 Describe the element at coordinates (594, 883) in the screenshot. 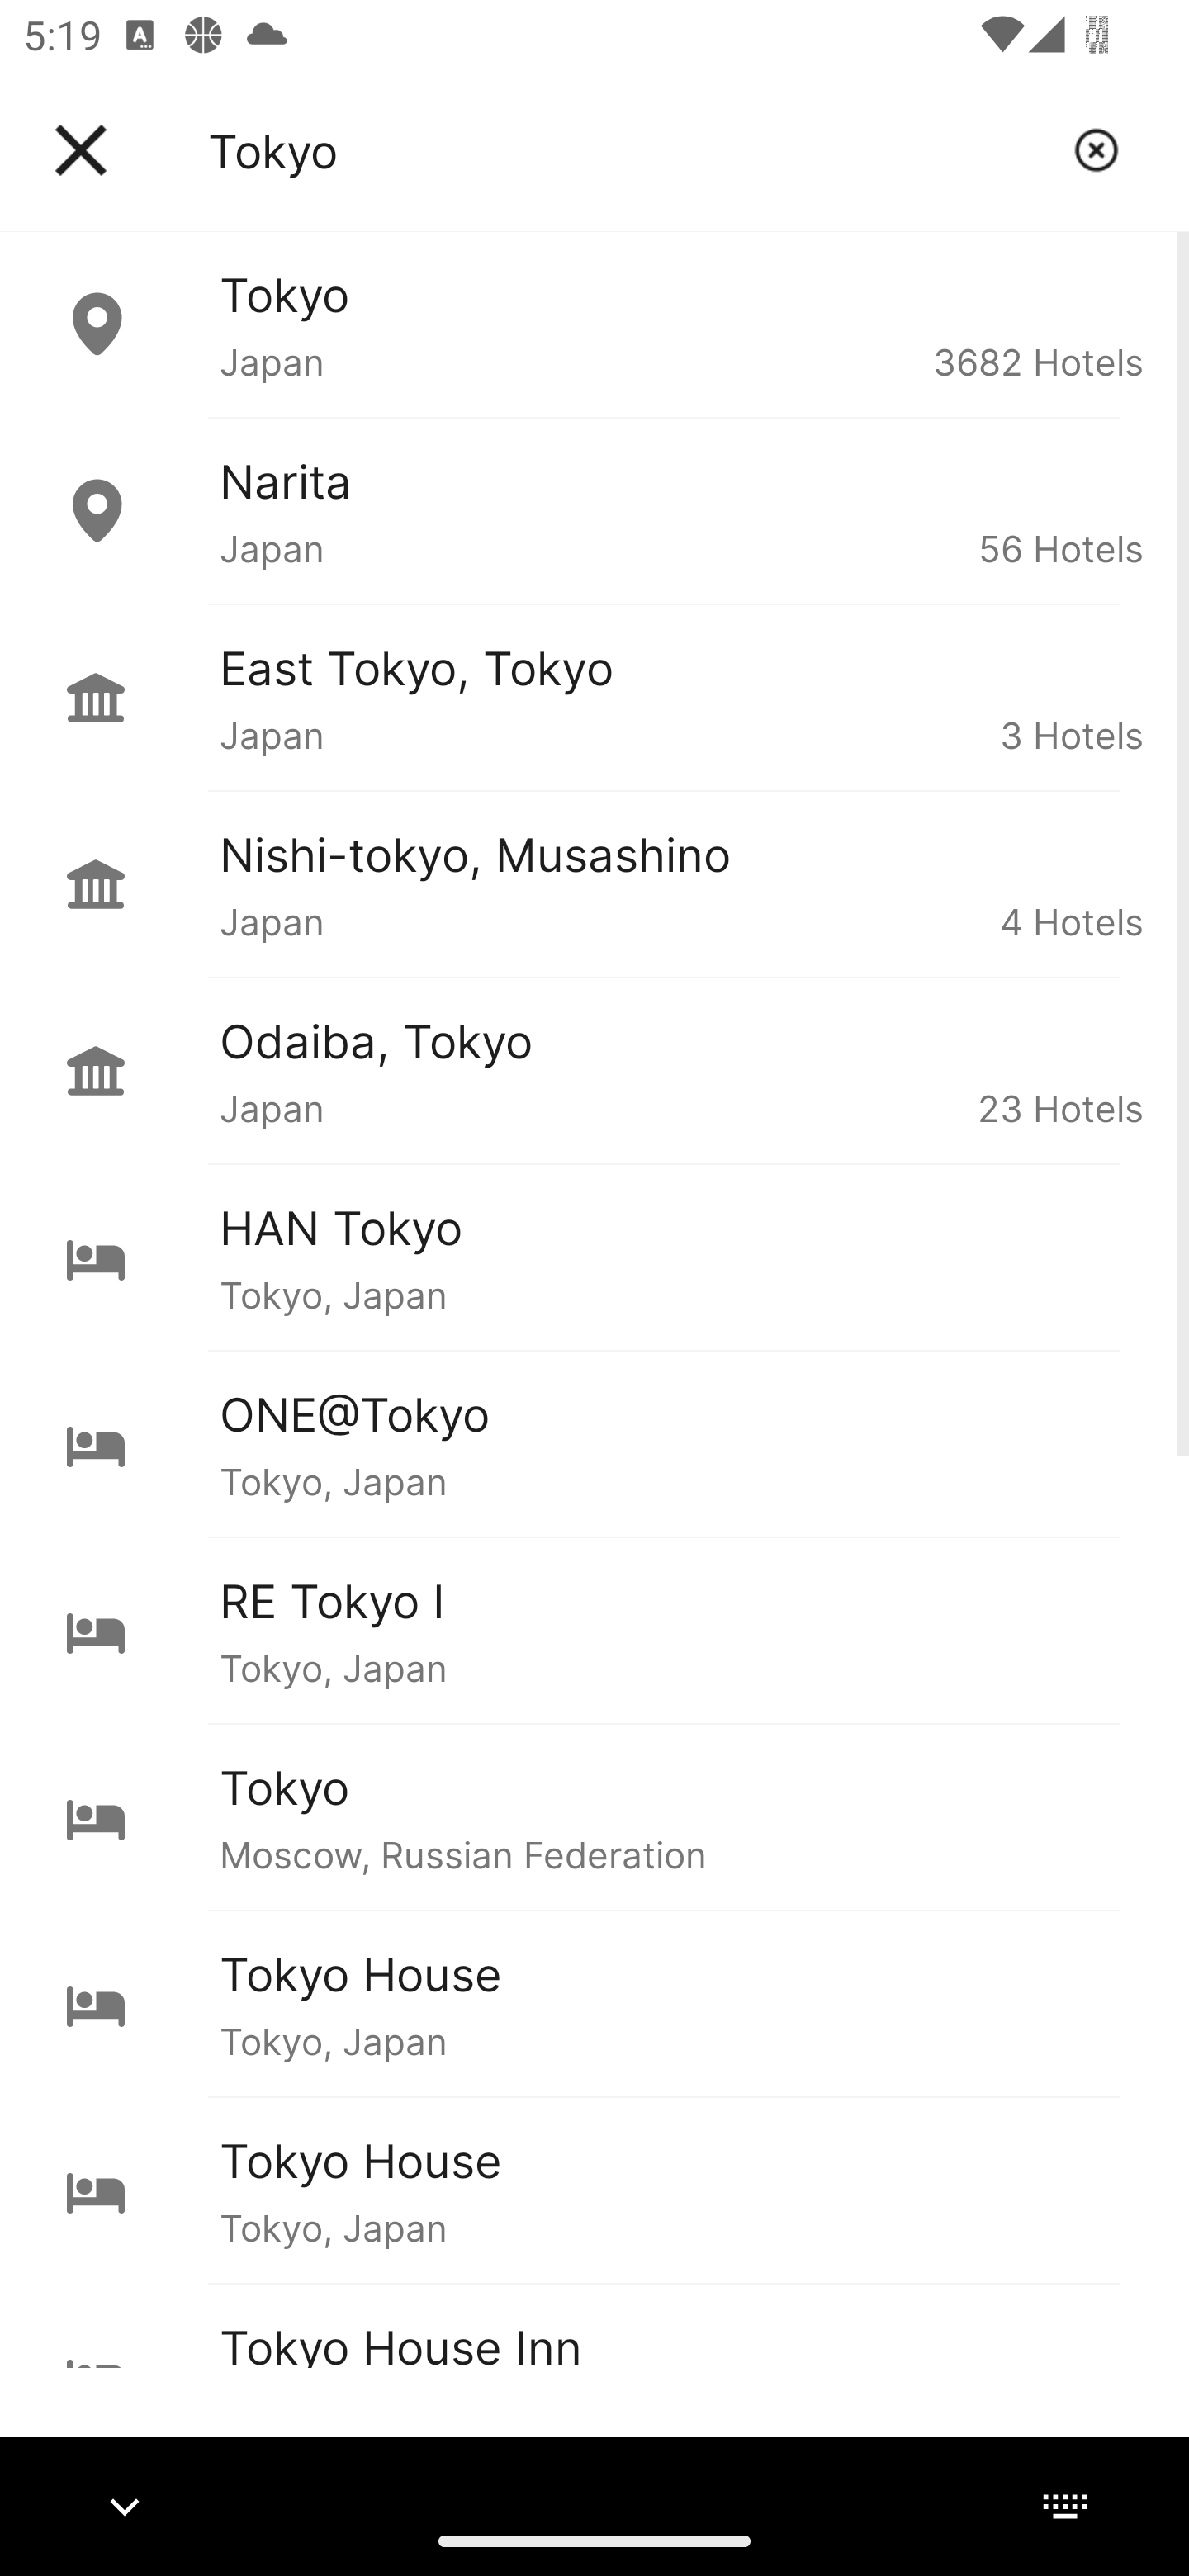

I see `Nishi-tokyo, Musashino Japan 4 Hotels` at that location.